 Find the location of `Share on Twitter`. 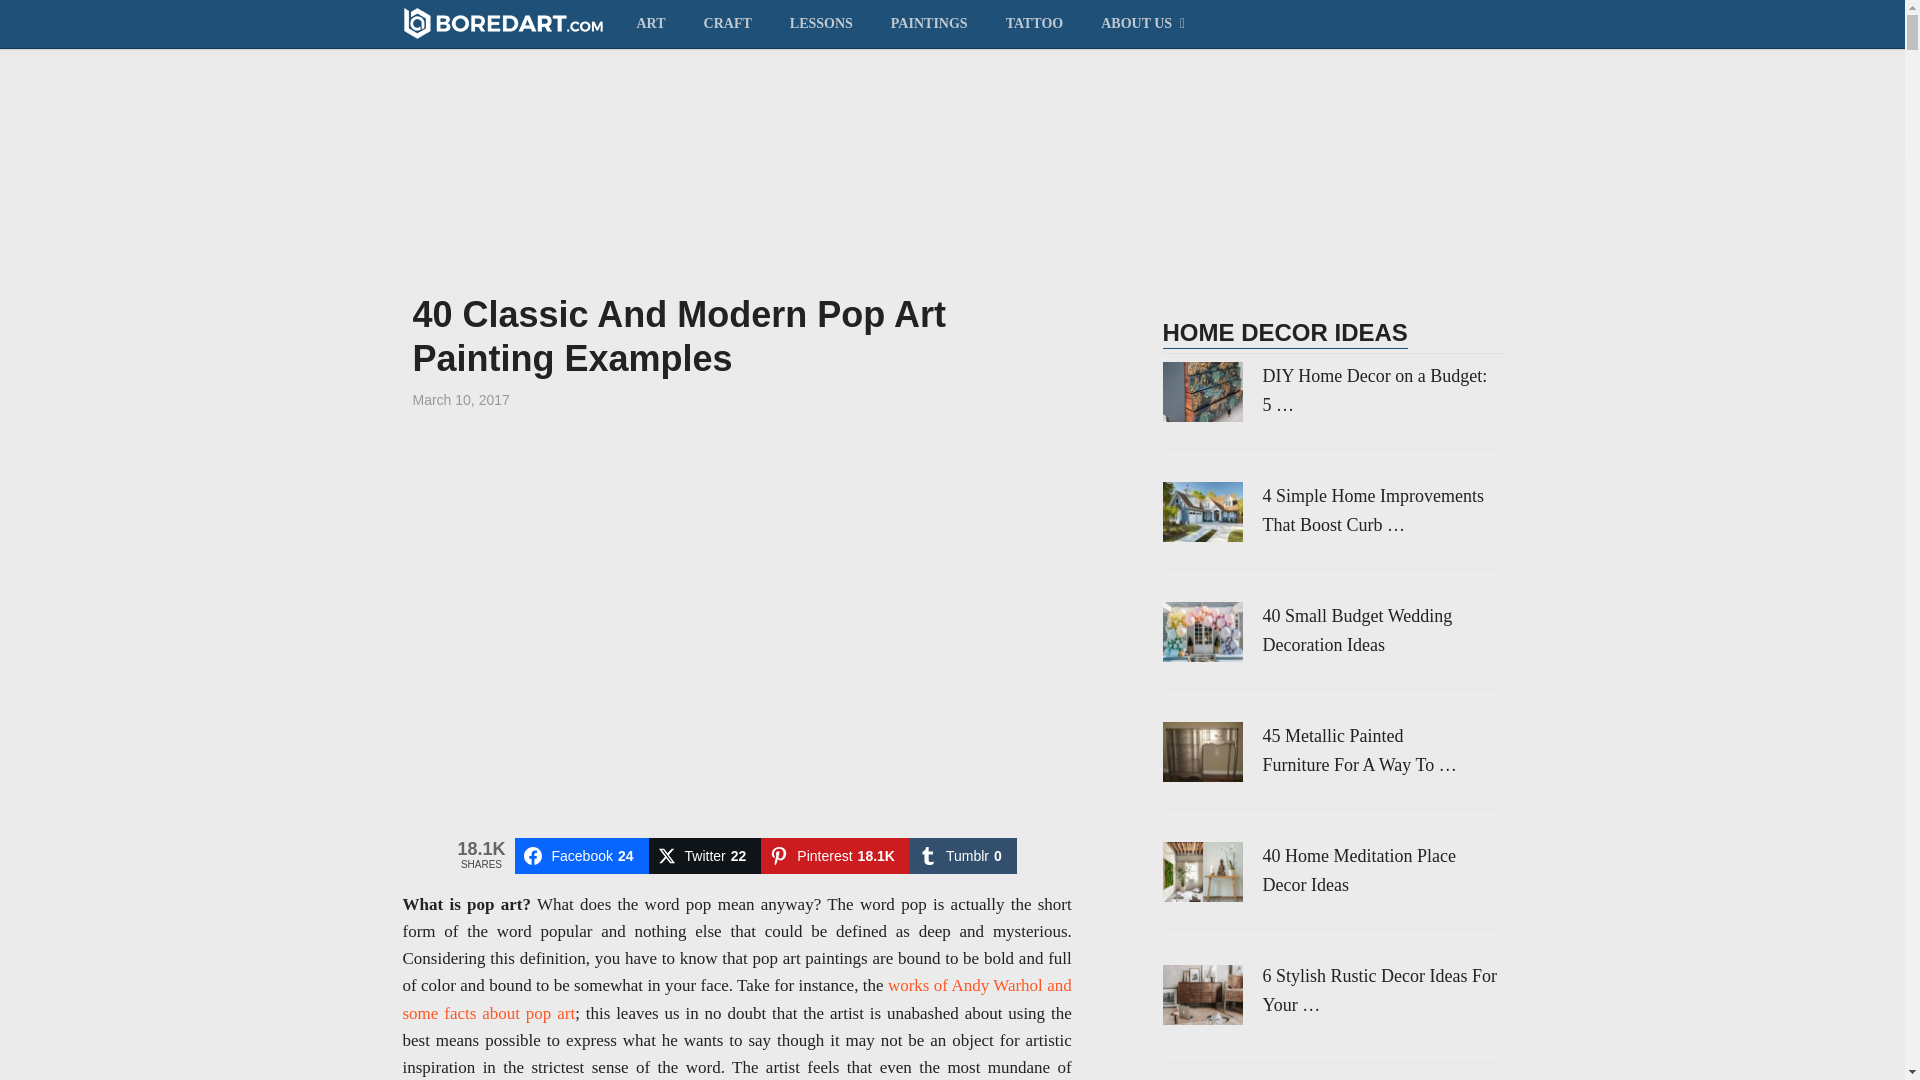

Share on Twitter is located at coordinates (705, 856).